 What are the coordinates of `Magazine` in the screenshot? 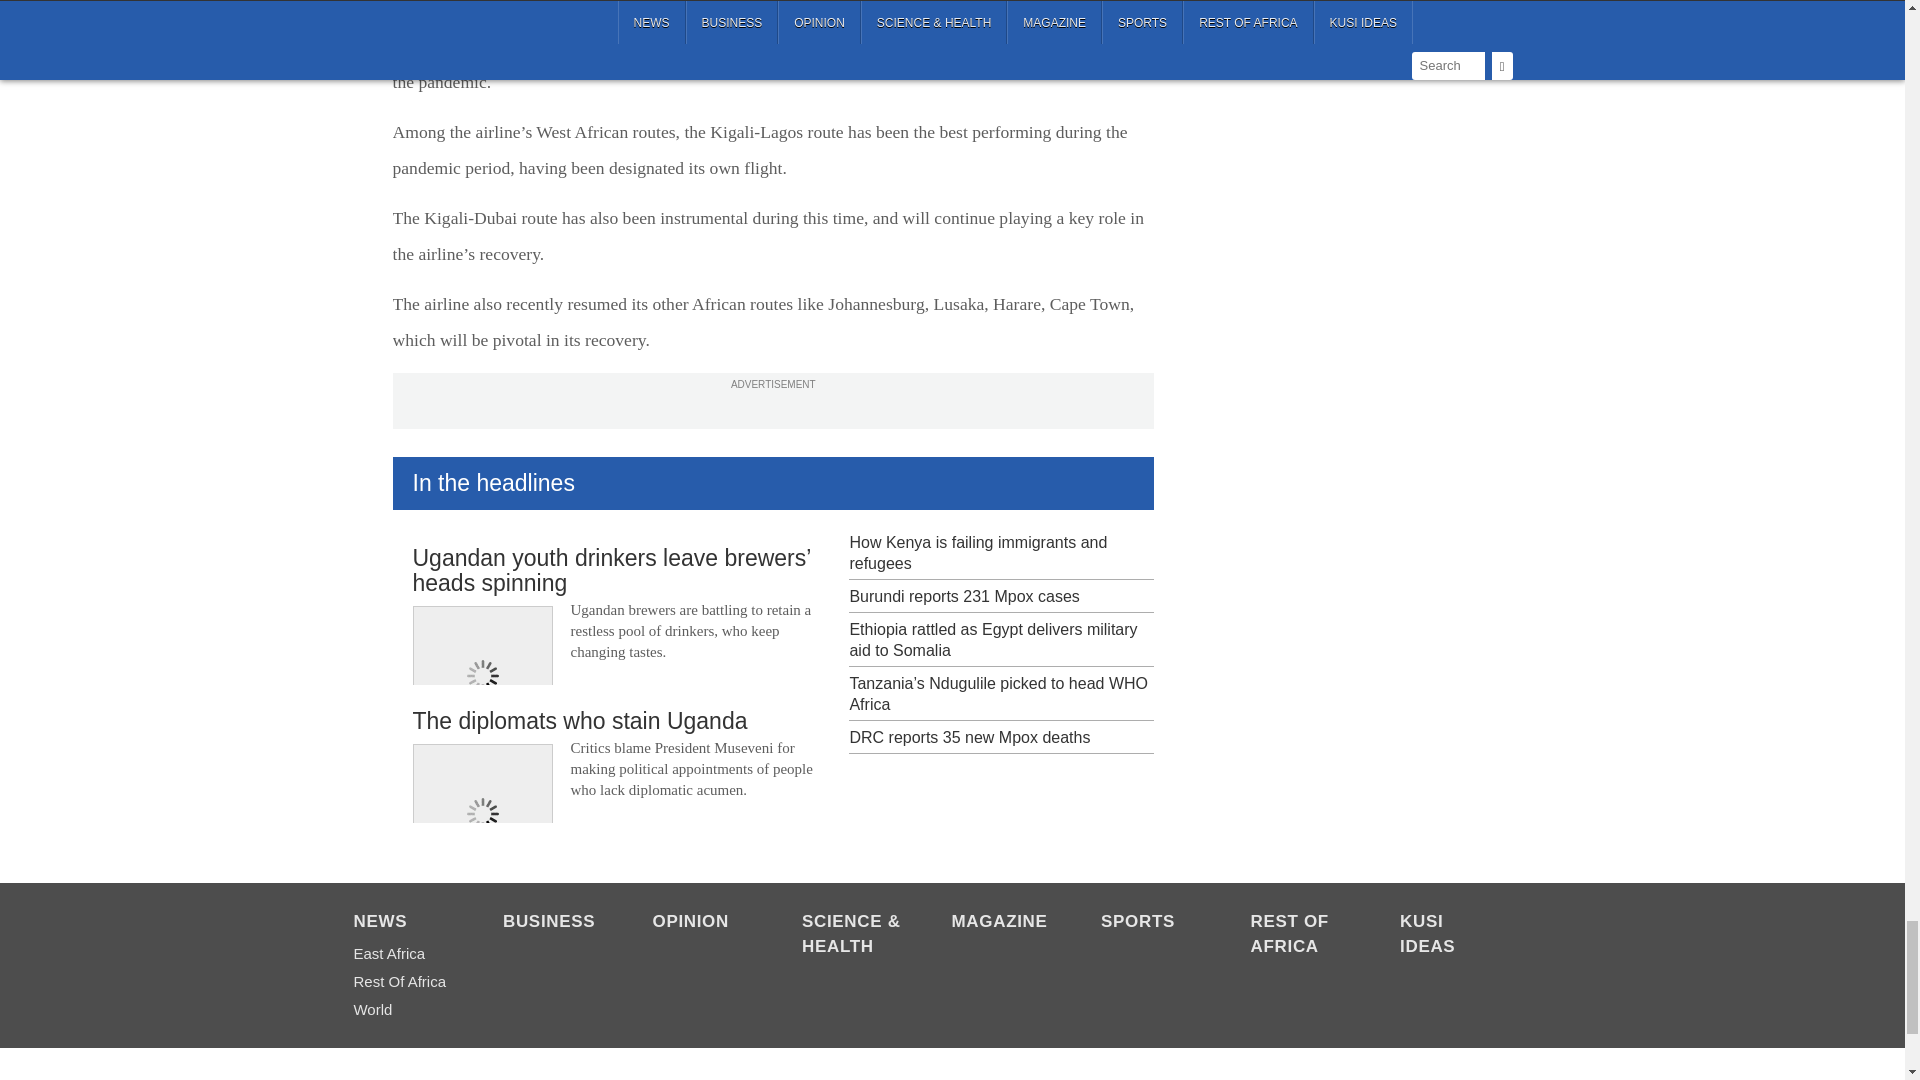 It's located at (1003, 923).